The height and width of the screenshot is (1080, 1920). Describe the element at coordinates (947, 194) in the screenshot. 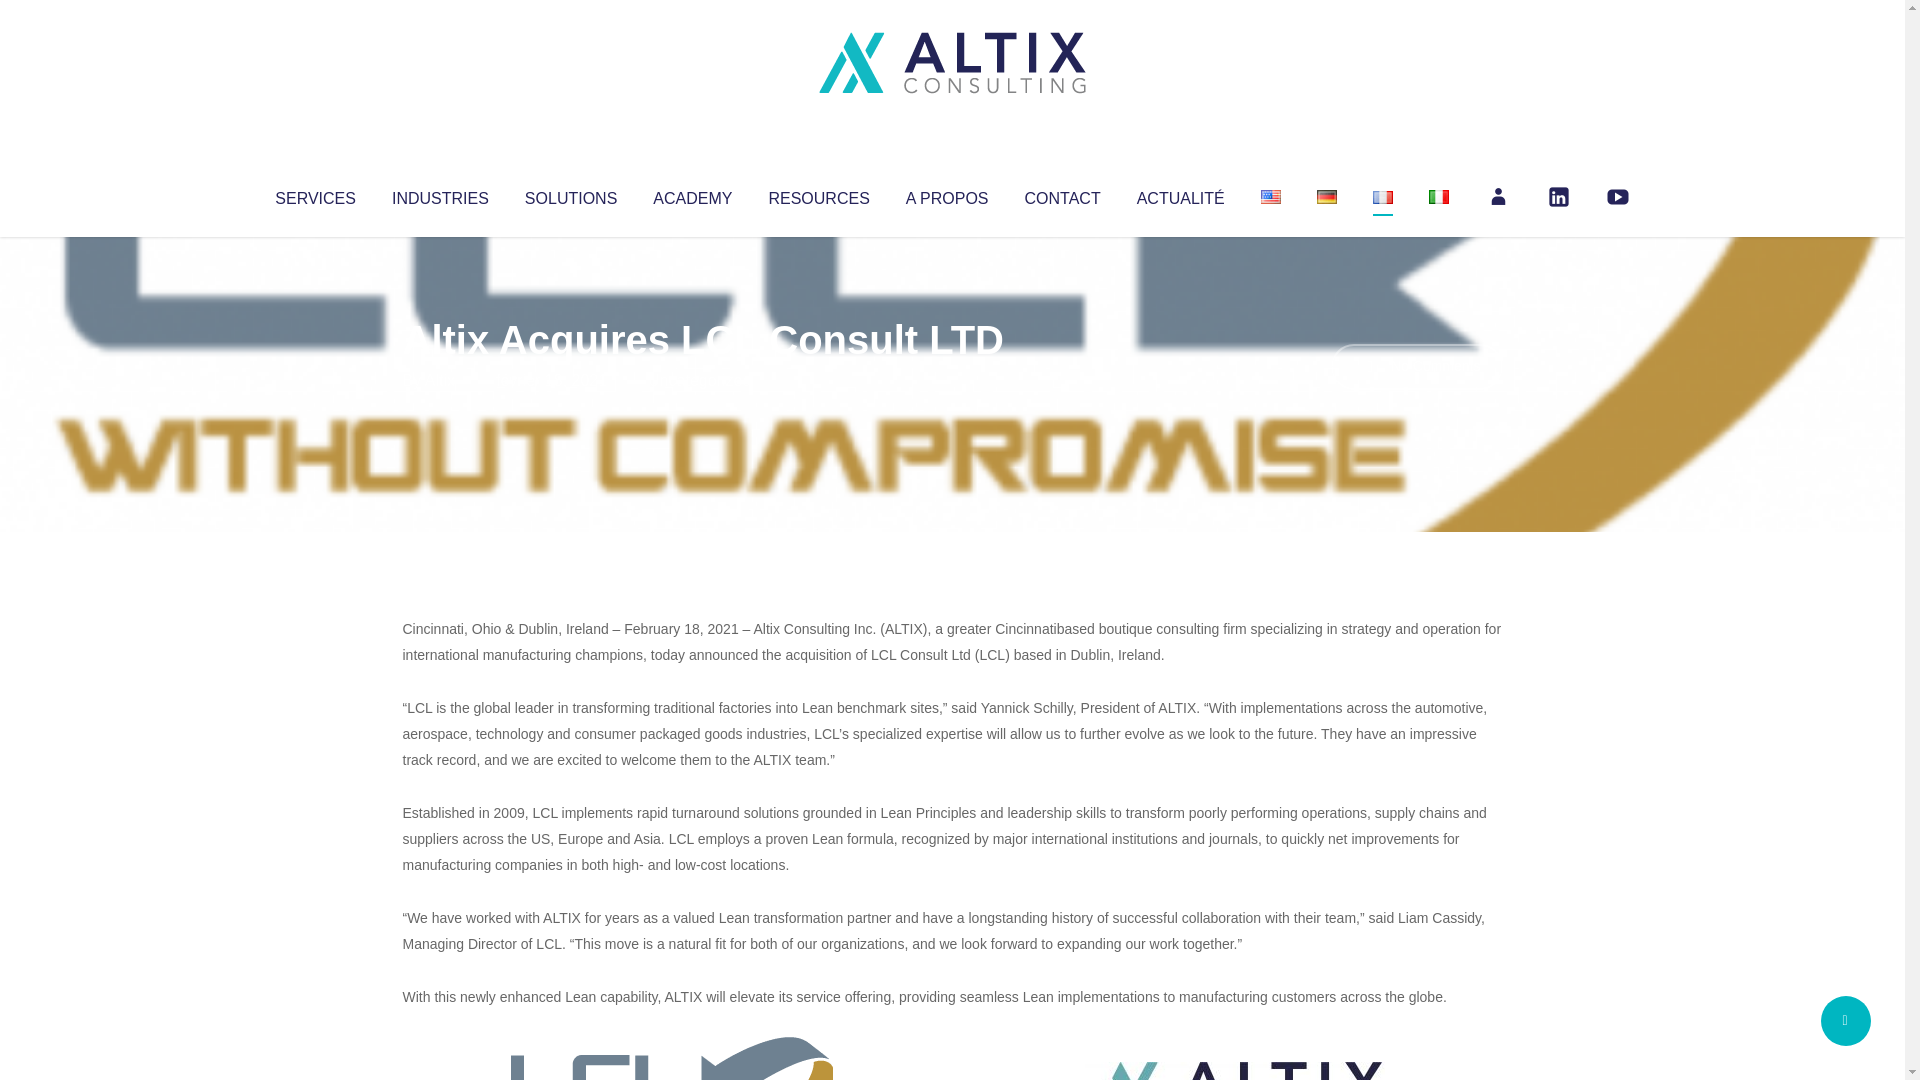

I see `A PROPOS` at that location.